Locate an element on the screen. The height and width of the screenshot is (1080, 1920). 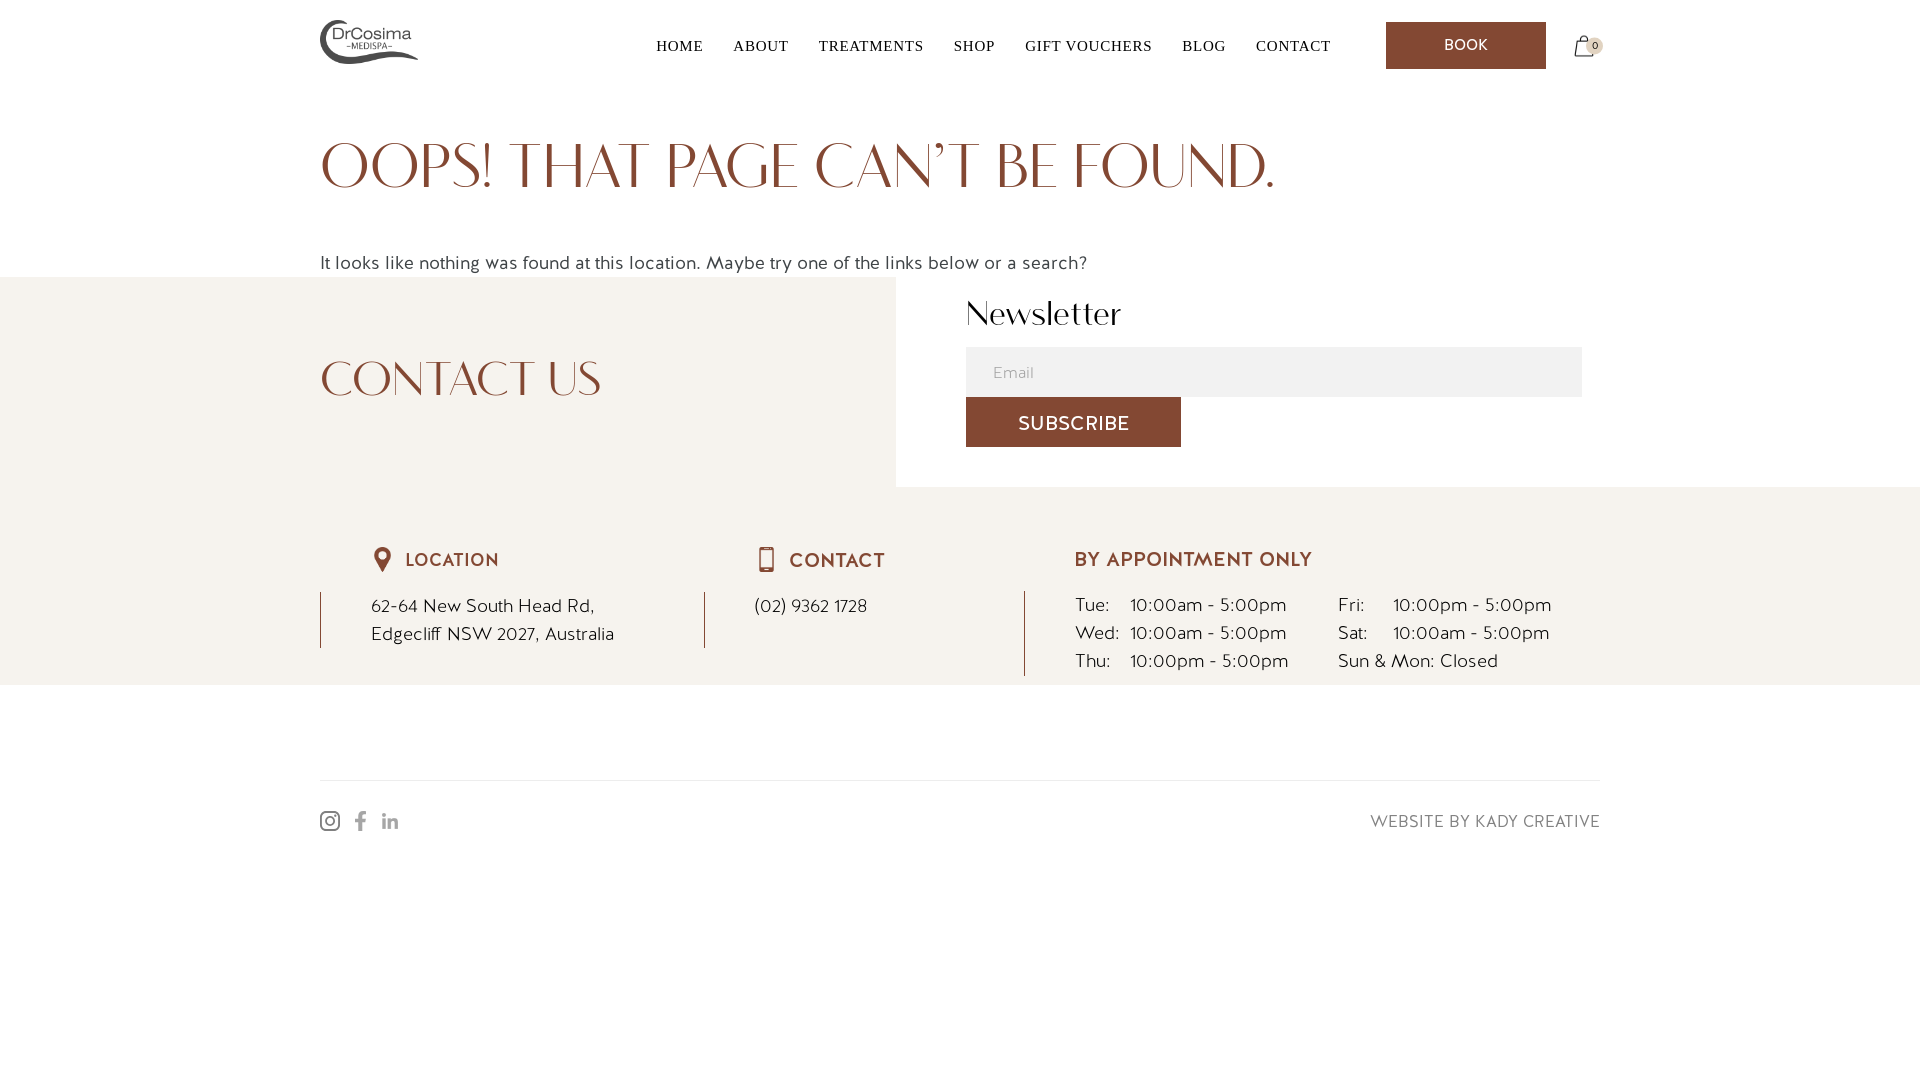
Subscribe is located at coordinates (1074, 422).